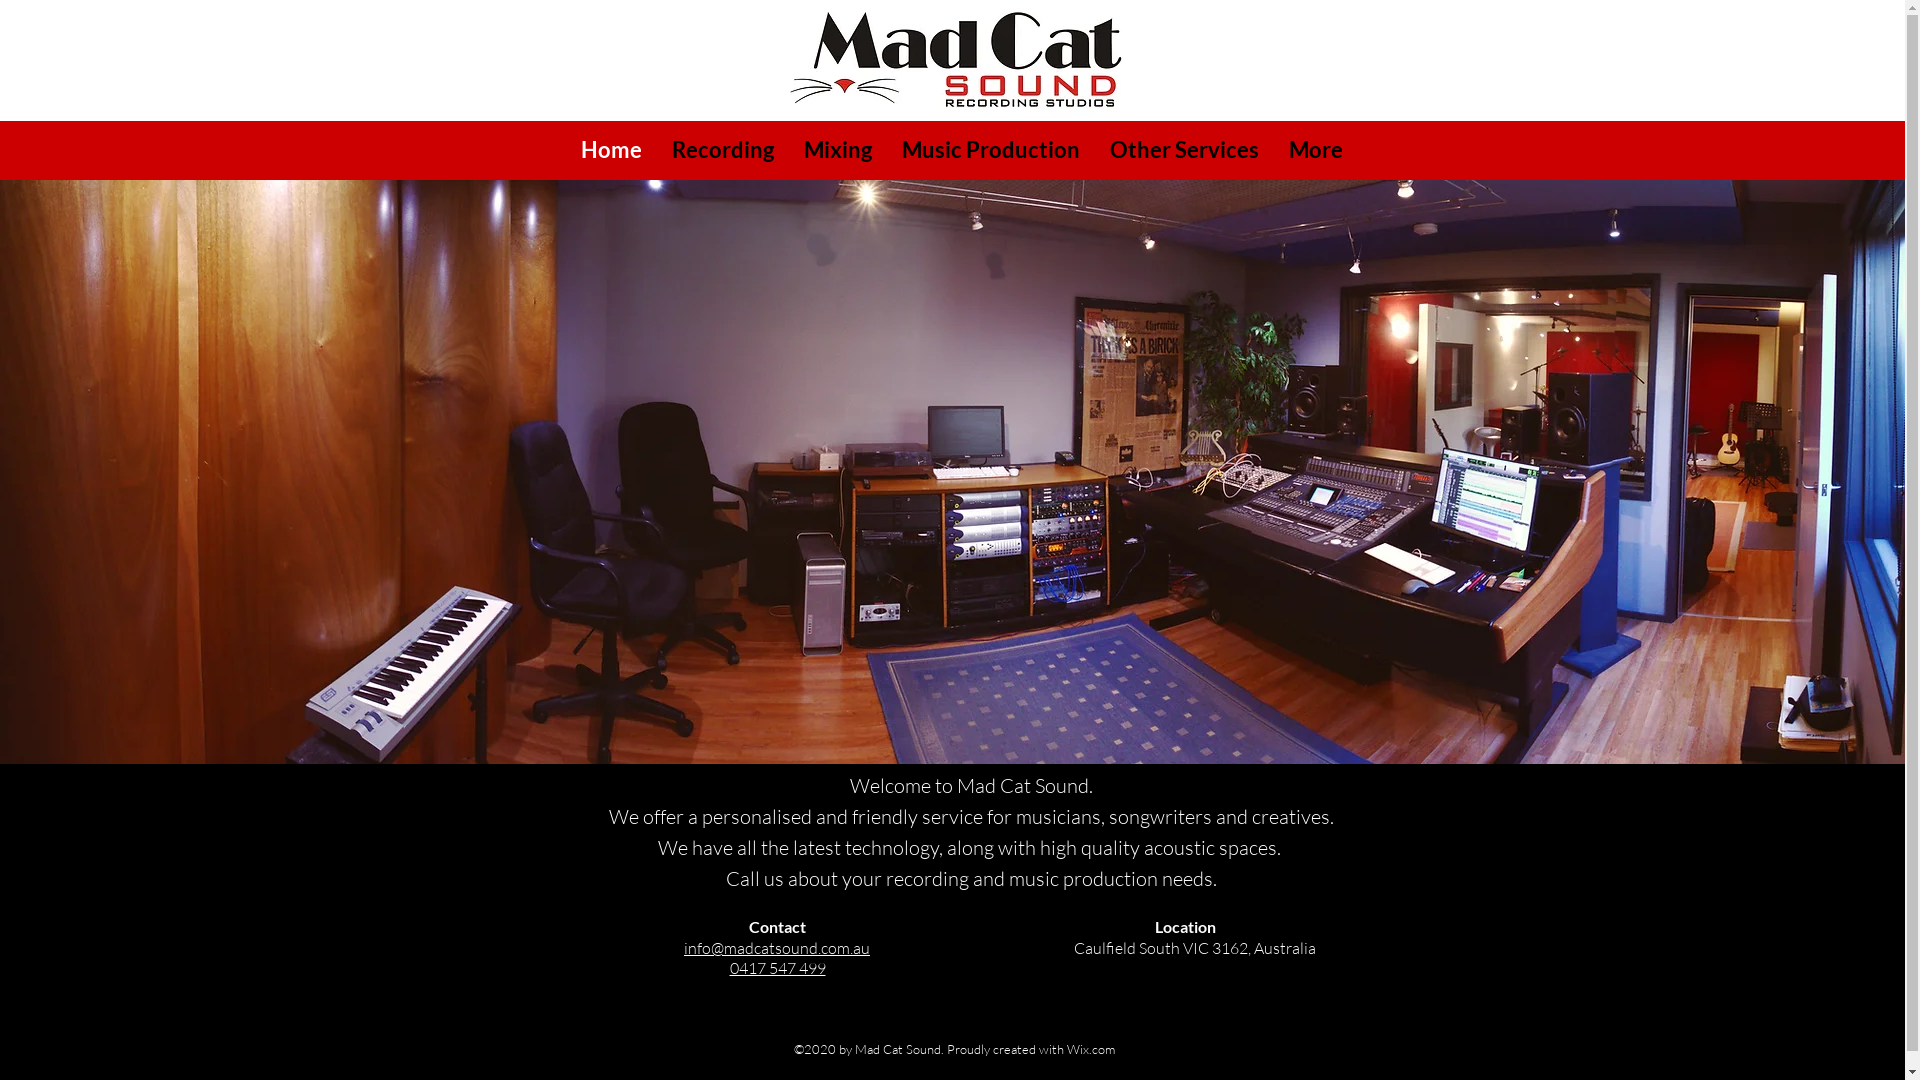  I want to click on Home, so click(612, 150).